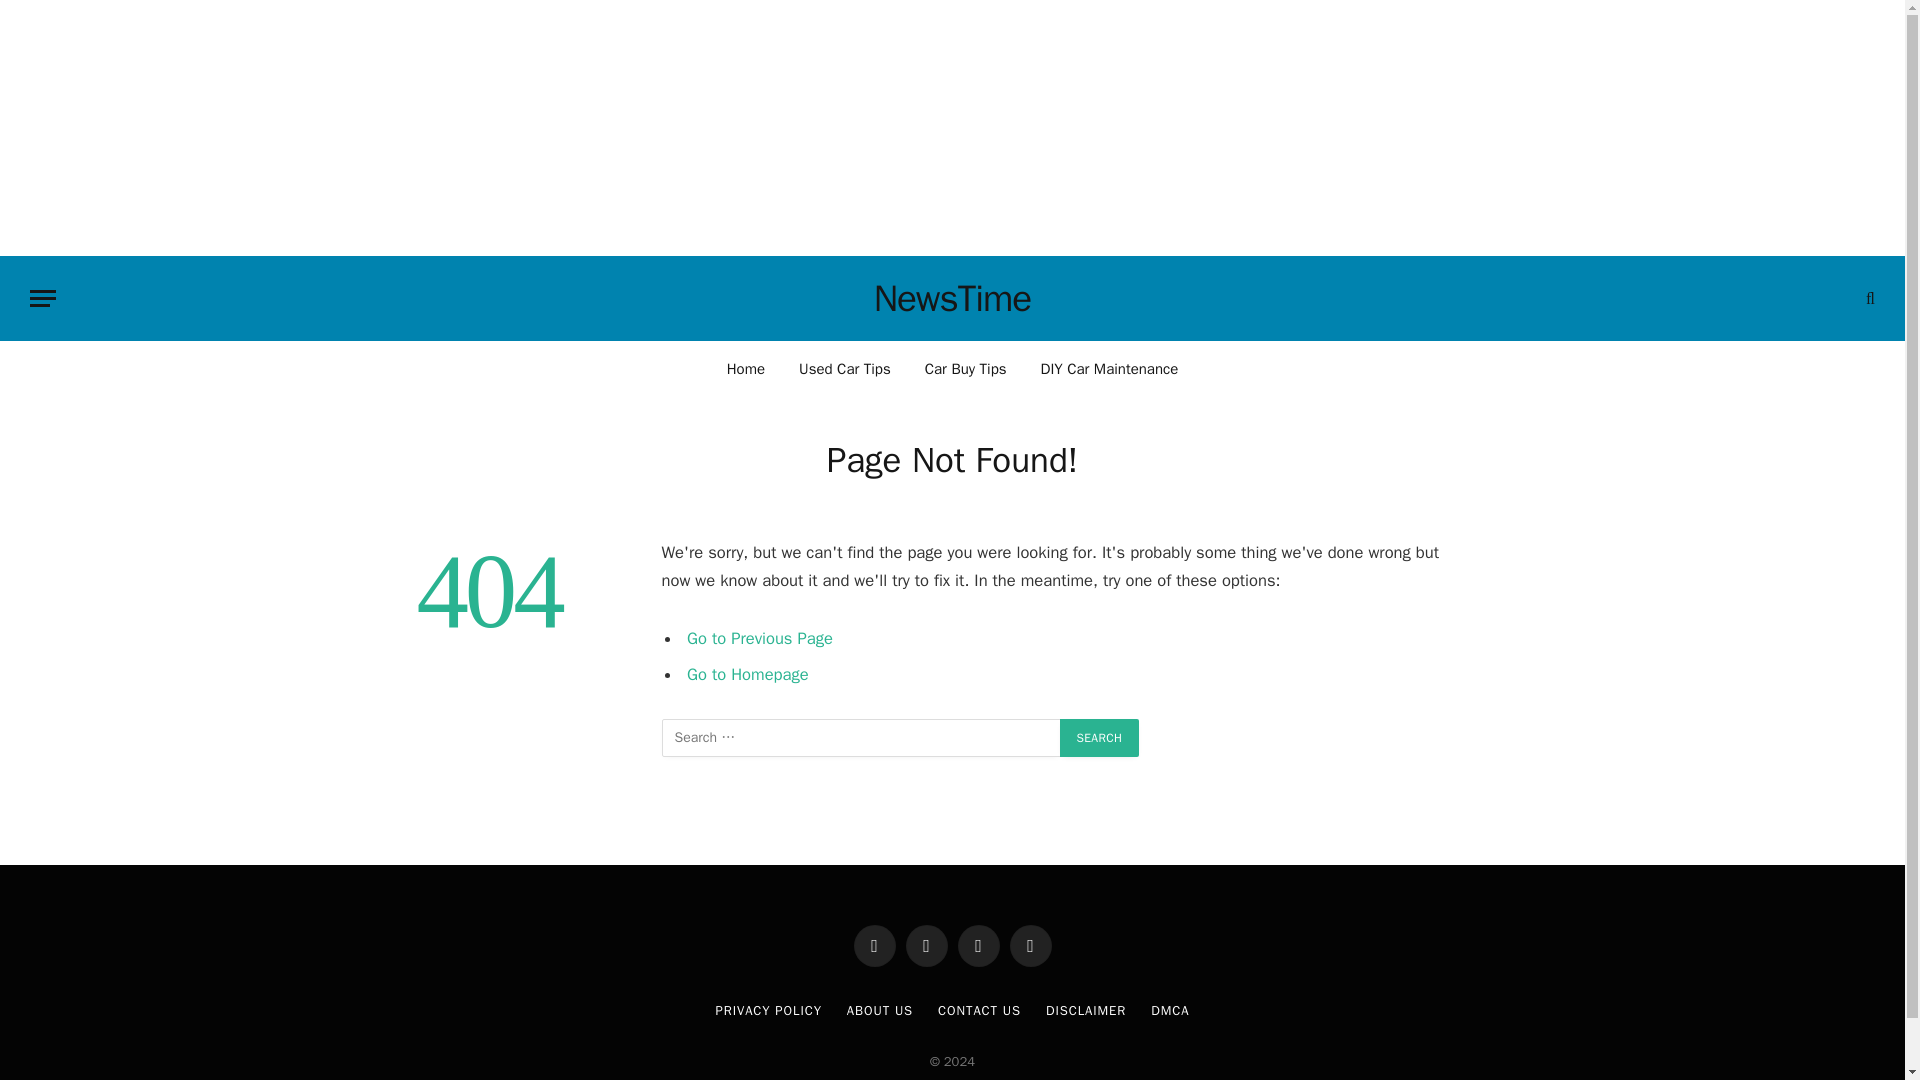 The height and width of the screenshot is (1080, 1920). What do you see at coordinates (1030, 945) in the screenshot?
I see `Pinterest` at bounding box center [1030, 945].